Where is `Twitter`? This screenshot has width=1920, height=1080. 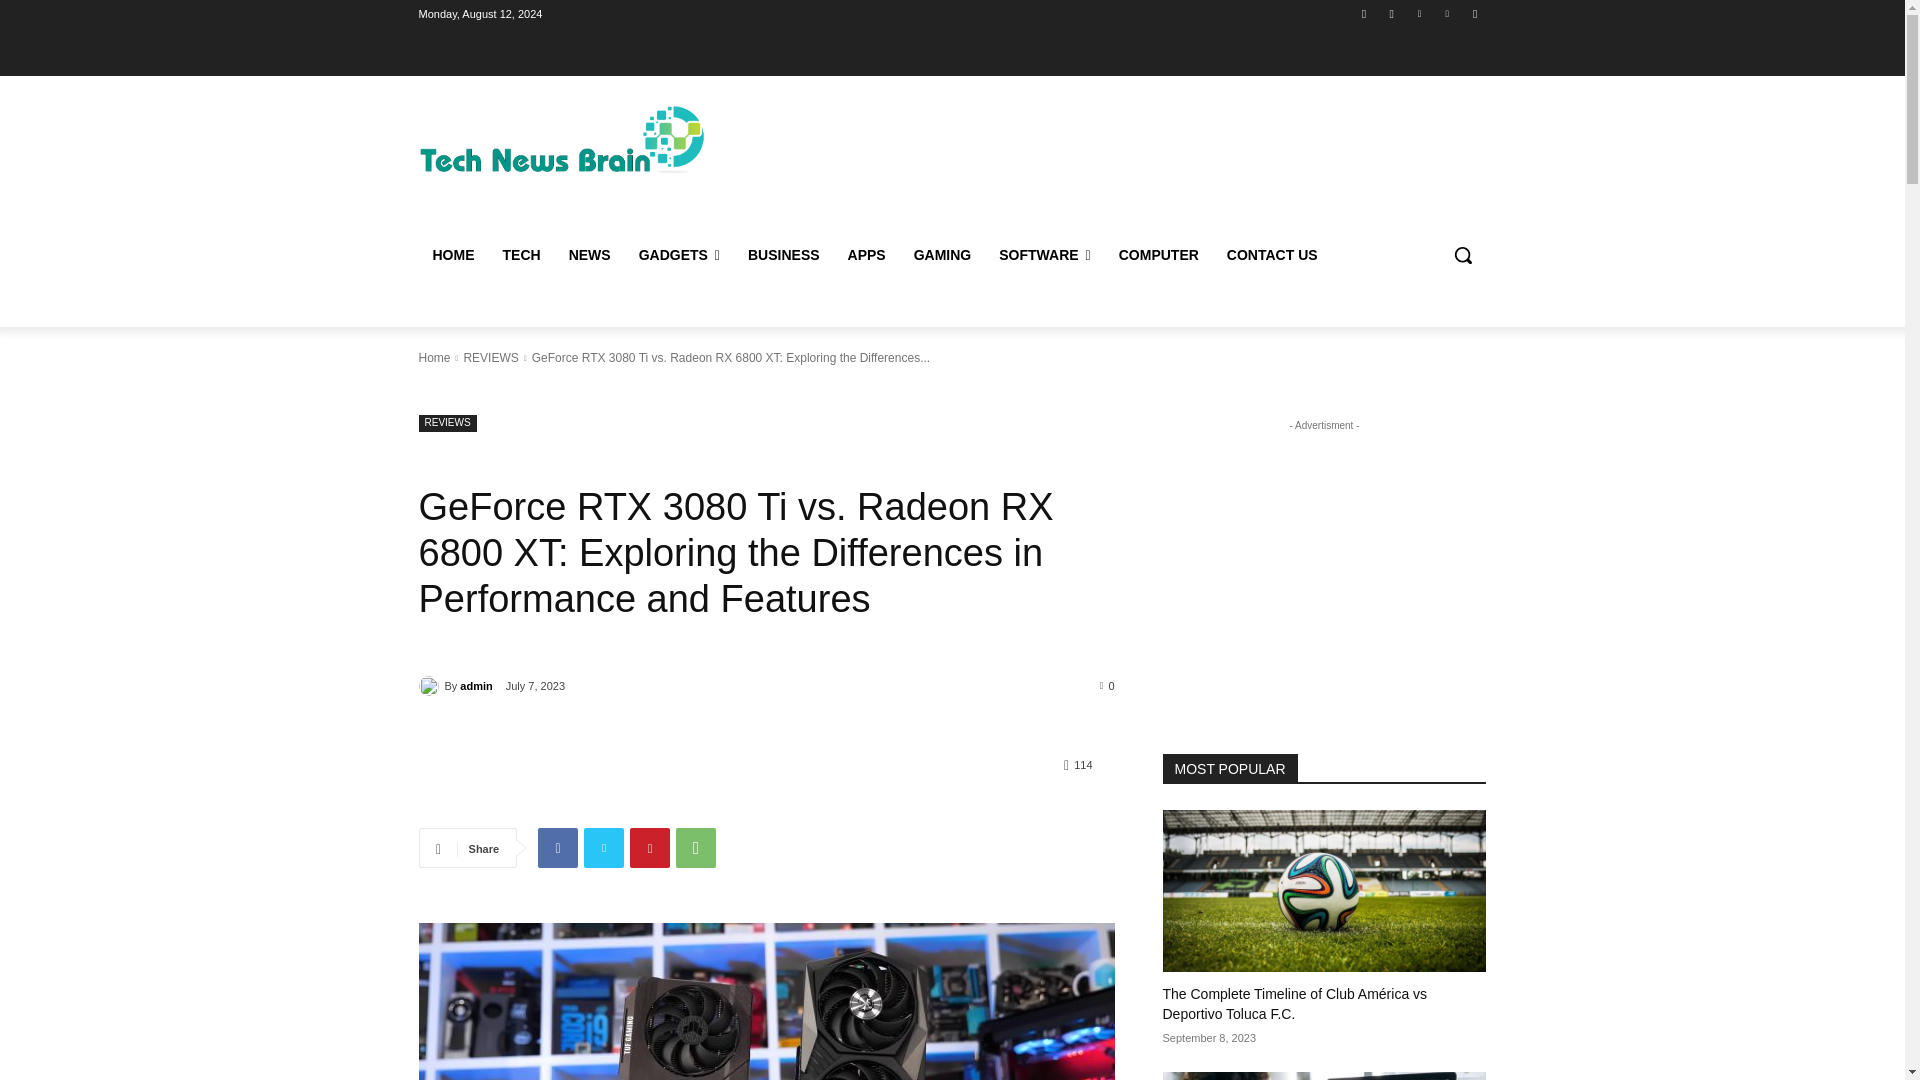 Twitter is located at coordinates (604, 848).